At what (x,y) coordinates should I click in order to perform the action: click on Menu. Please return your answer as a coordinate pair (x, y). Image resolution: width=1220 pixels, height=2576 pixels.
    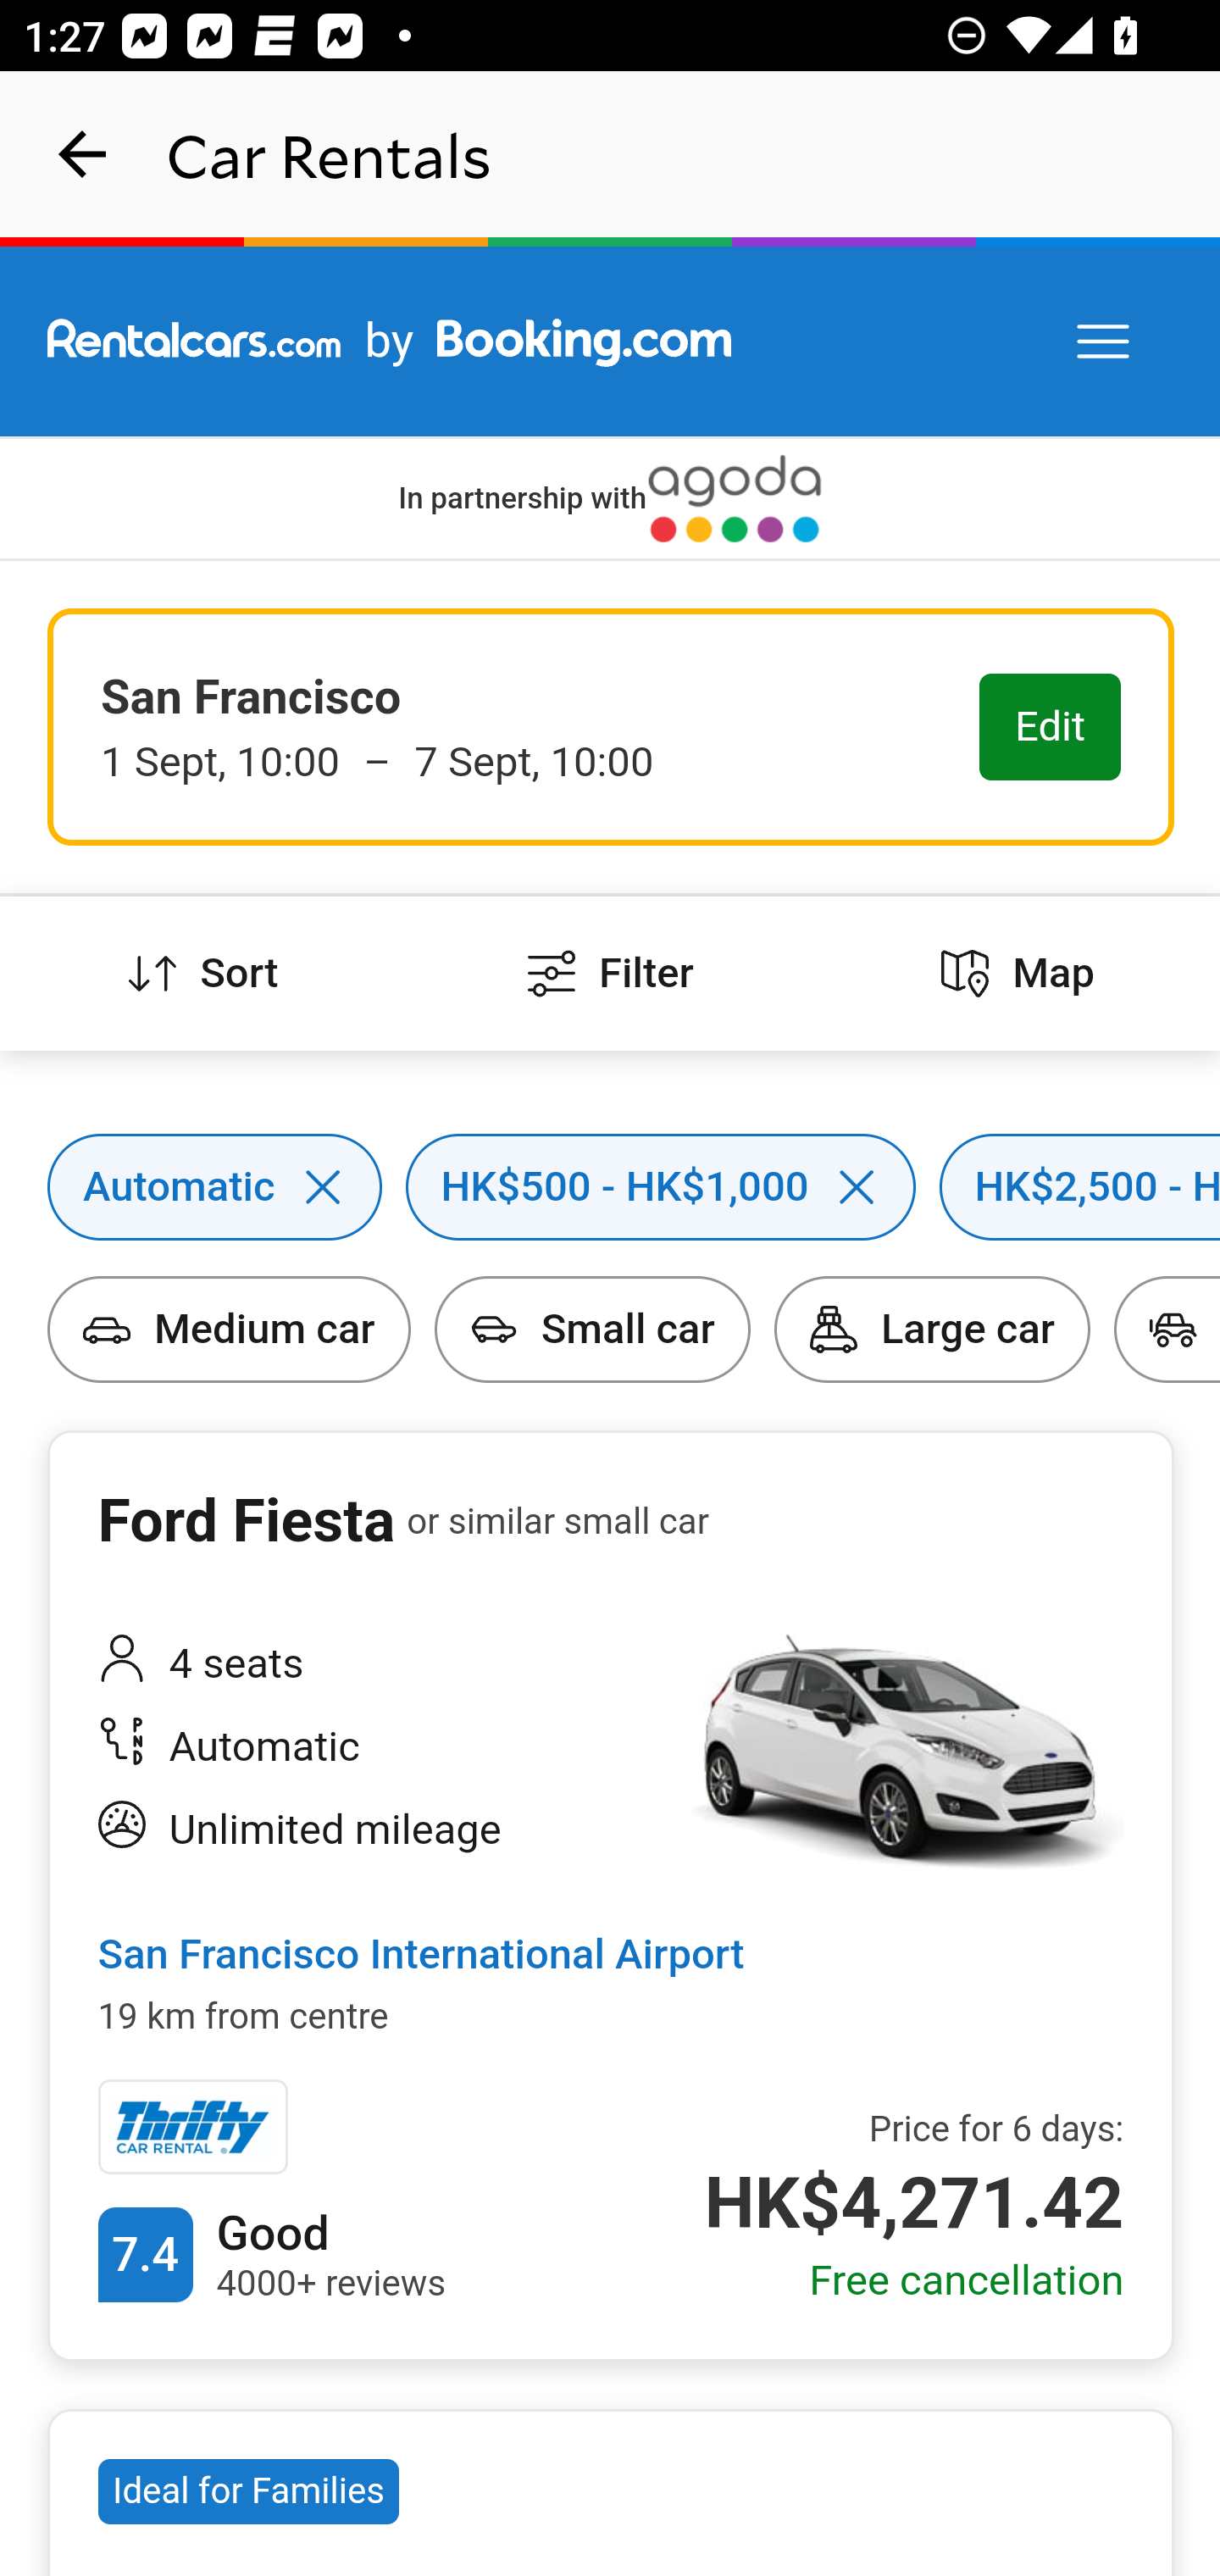
    Looking at the image, I should click on (1105, 342).